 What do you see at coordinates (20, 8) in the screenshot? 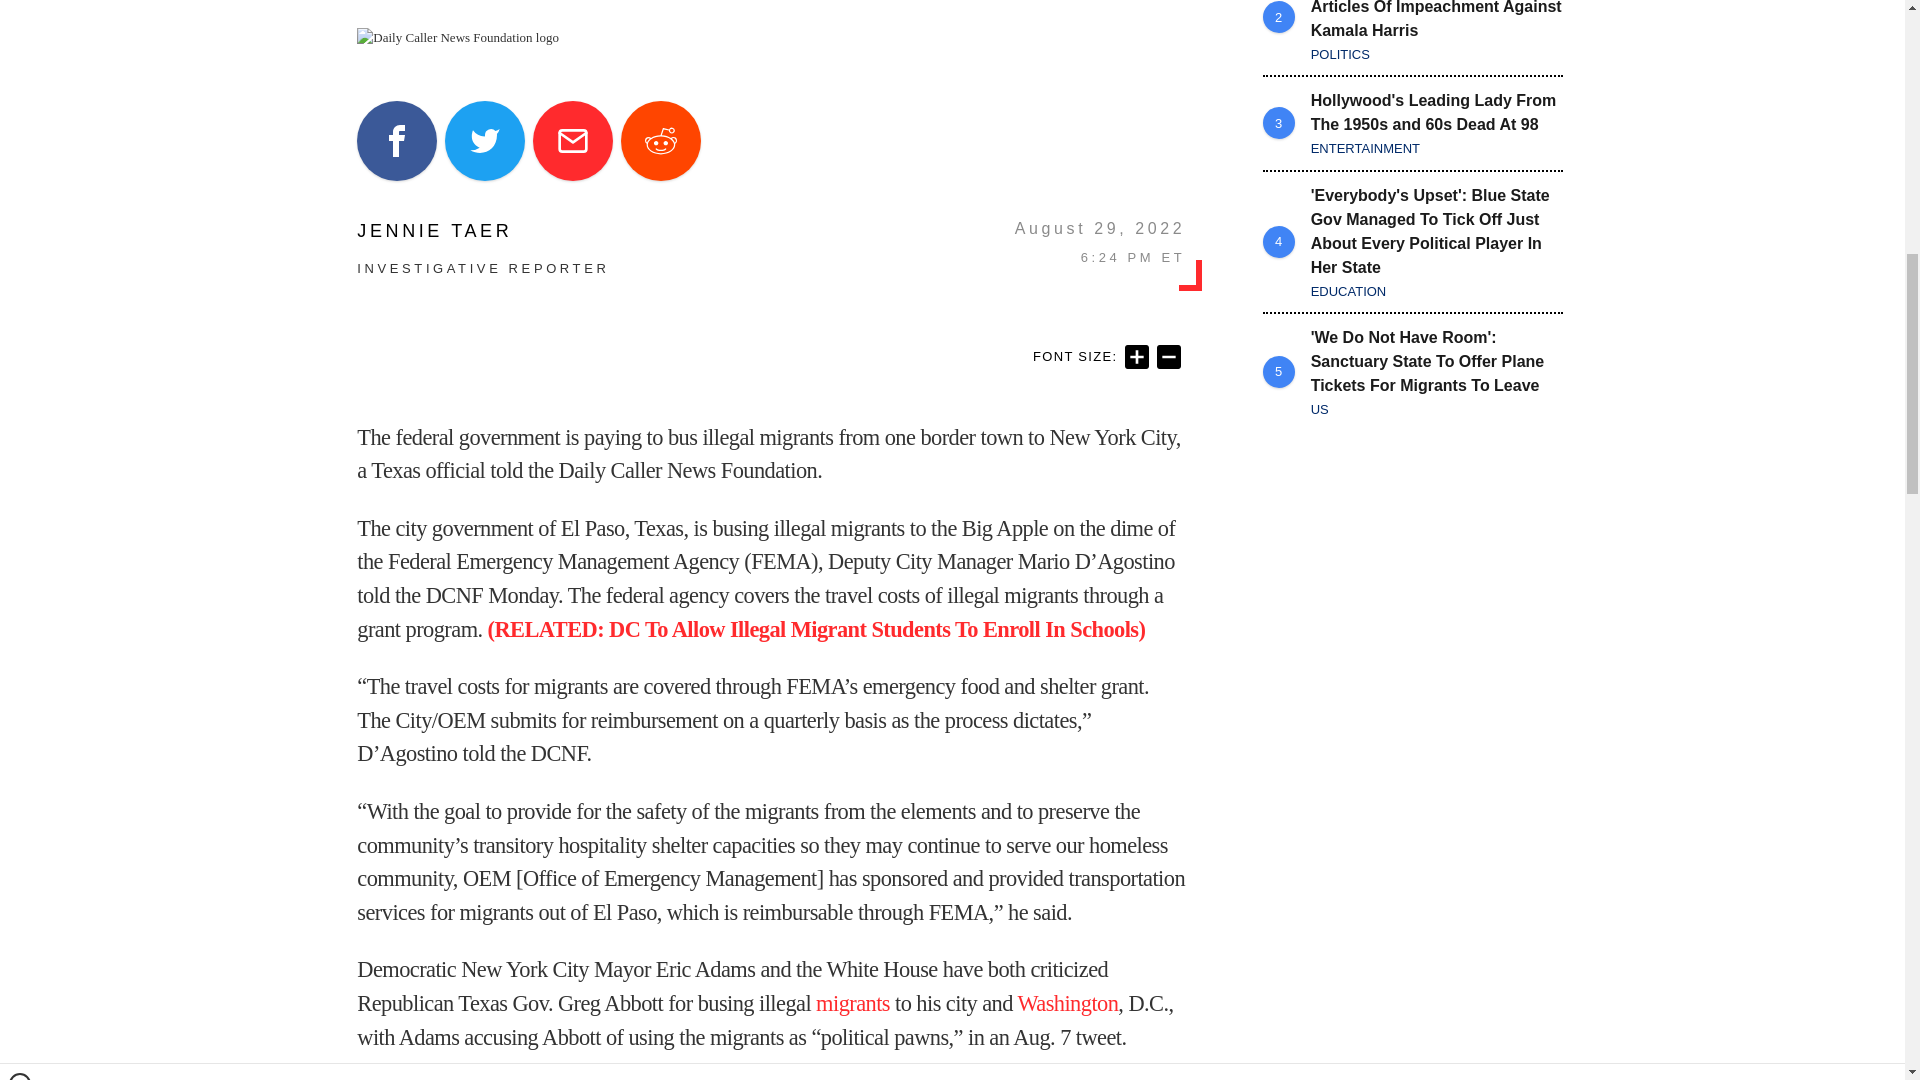
I see `Close window` at bounding box center [20, 8].